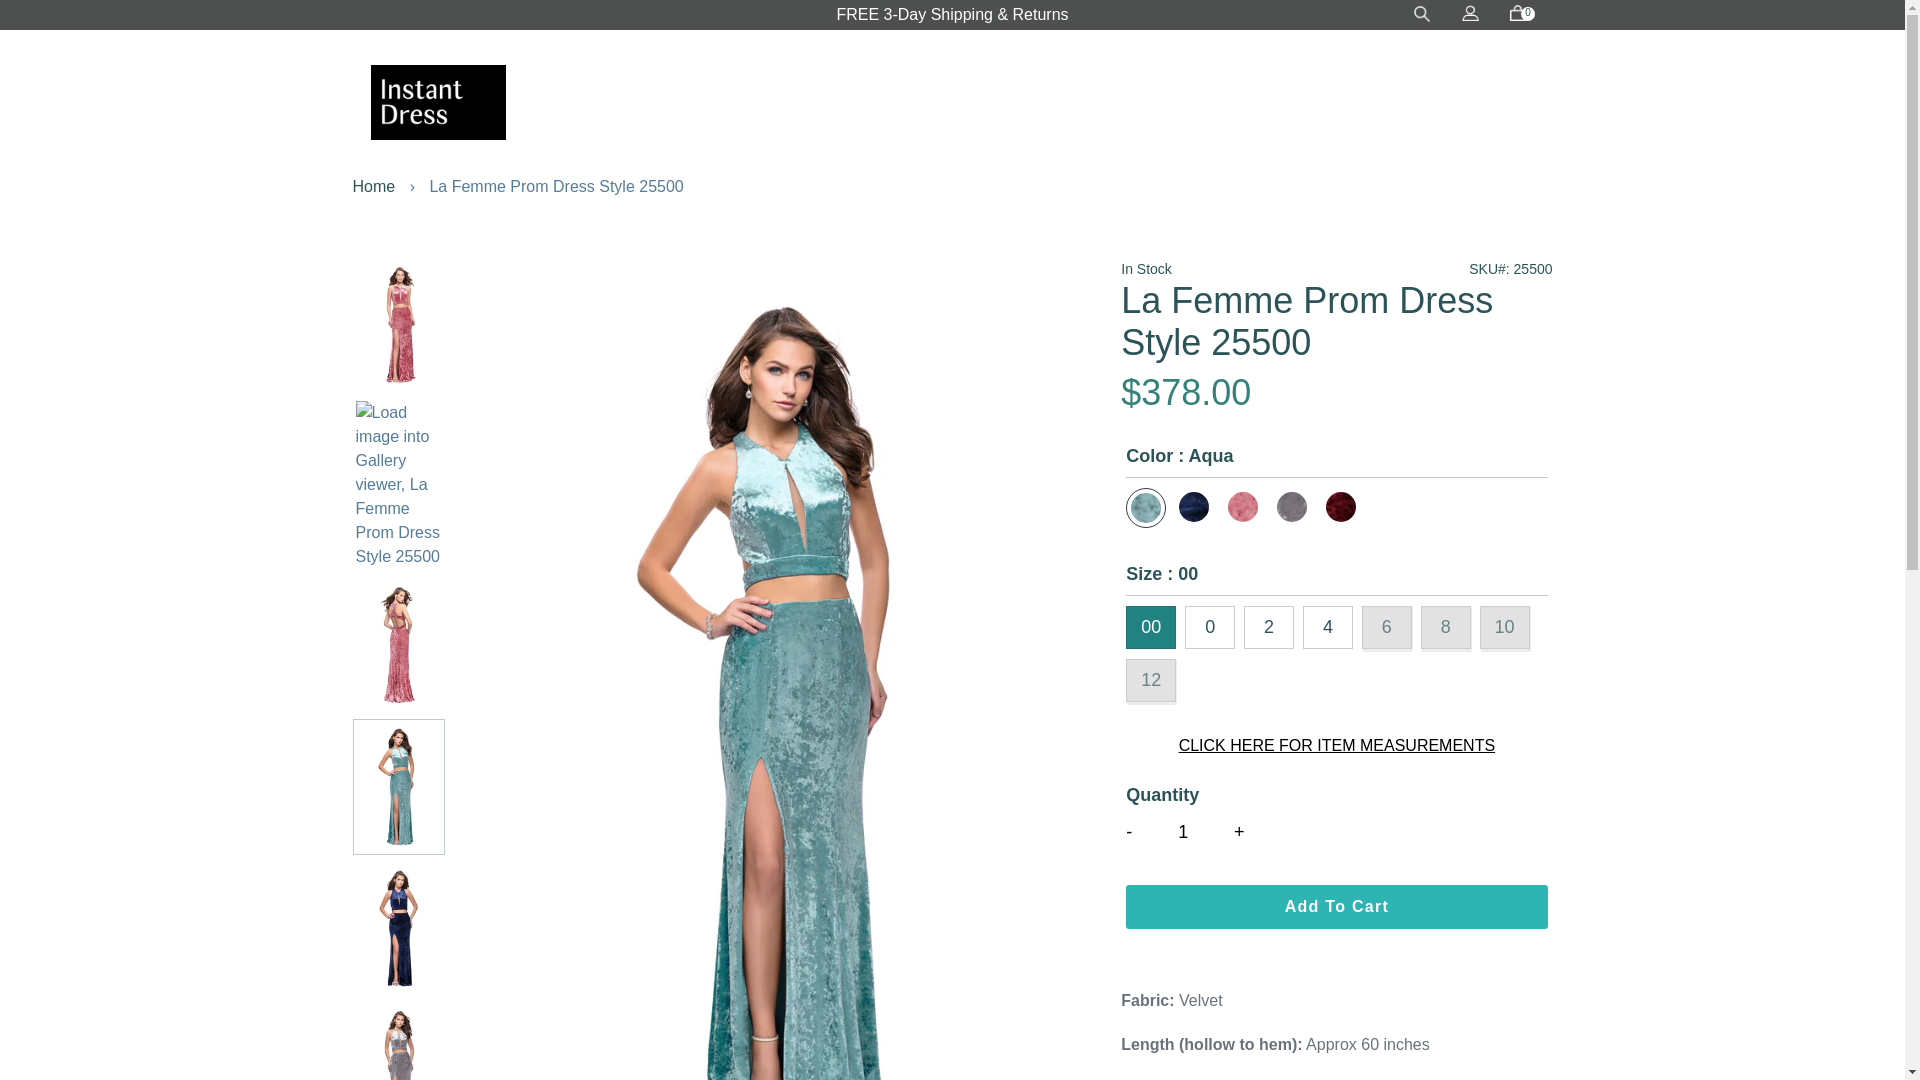 Image resolution: width=1920 pixels, height=1080 pixels. Describe the element at coordinates (1518, 14) in the screenshot. I see `0` at that location.